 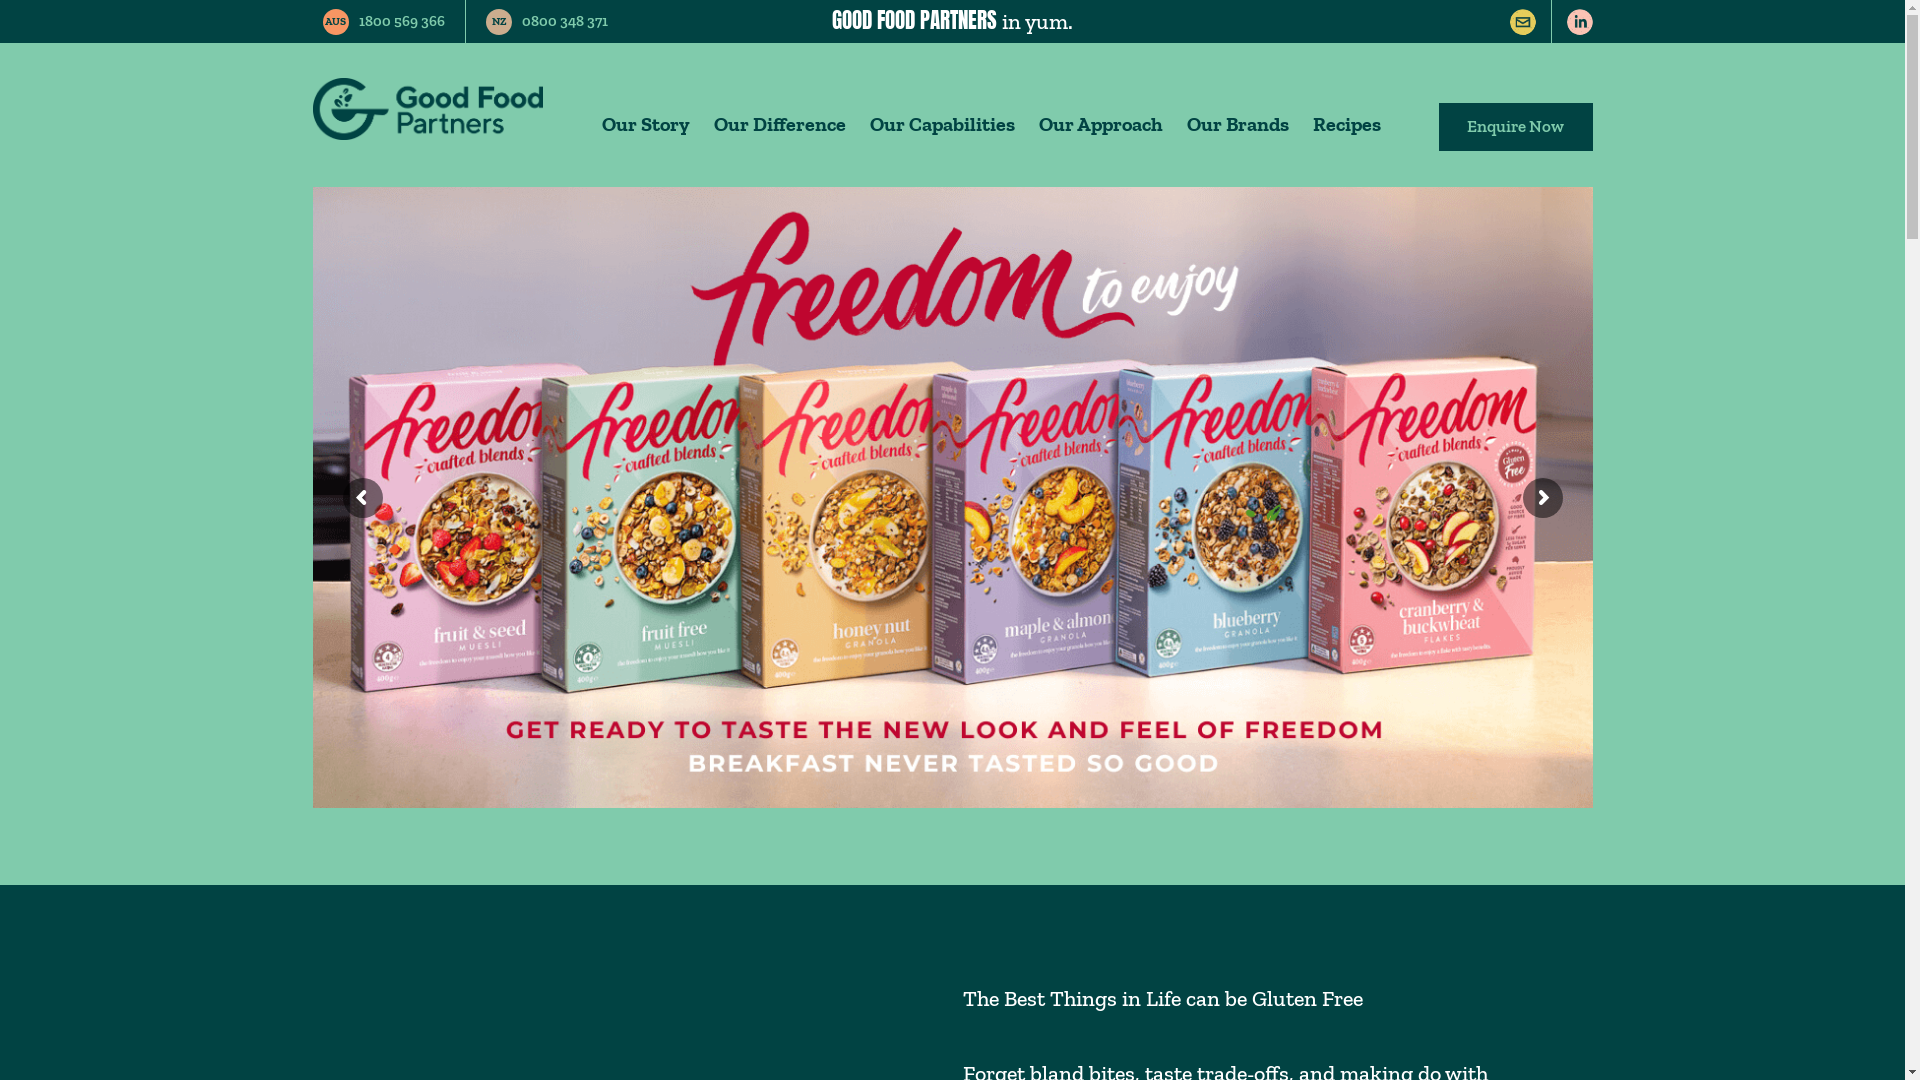 I want to click on Recipes, so click(x=1347, y=132).